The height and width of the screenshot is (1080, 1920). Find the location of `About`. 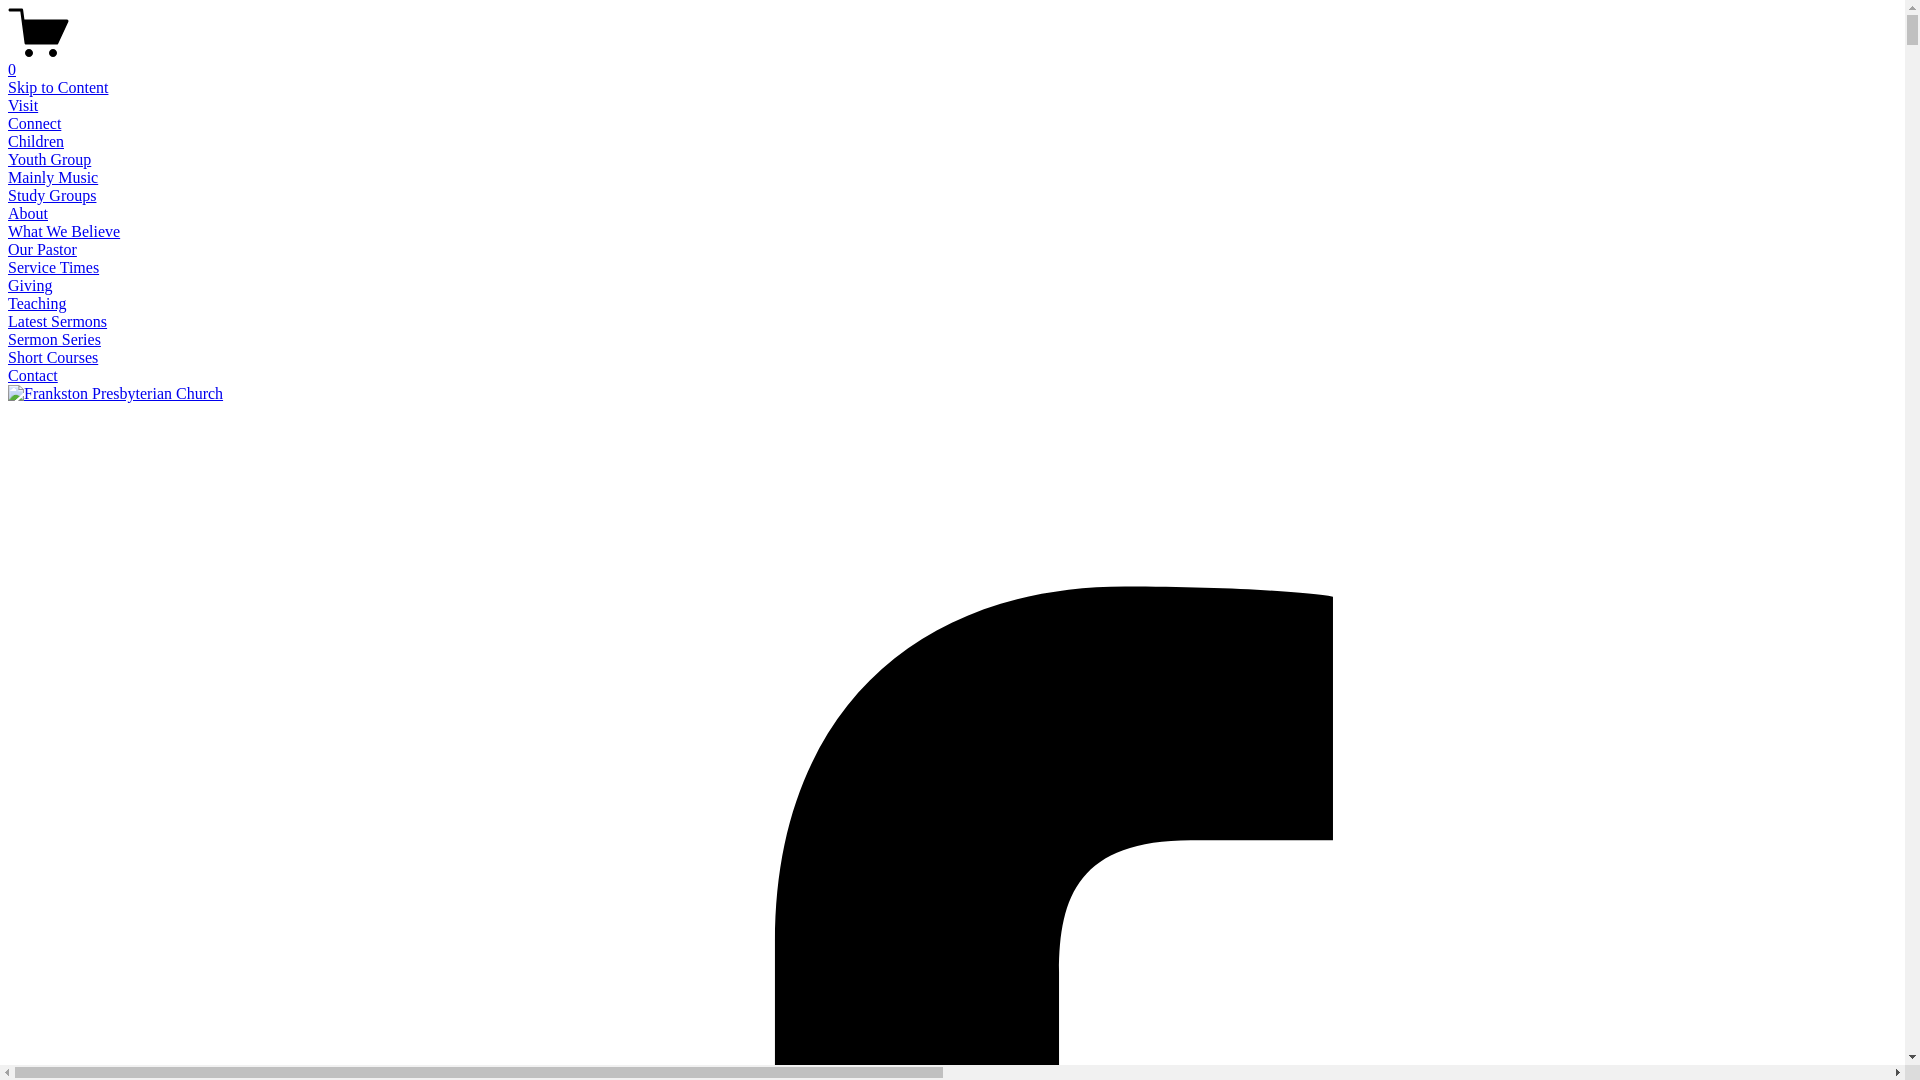

About is located at coordinates (28, 214).